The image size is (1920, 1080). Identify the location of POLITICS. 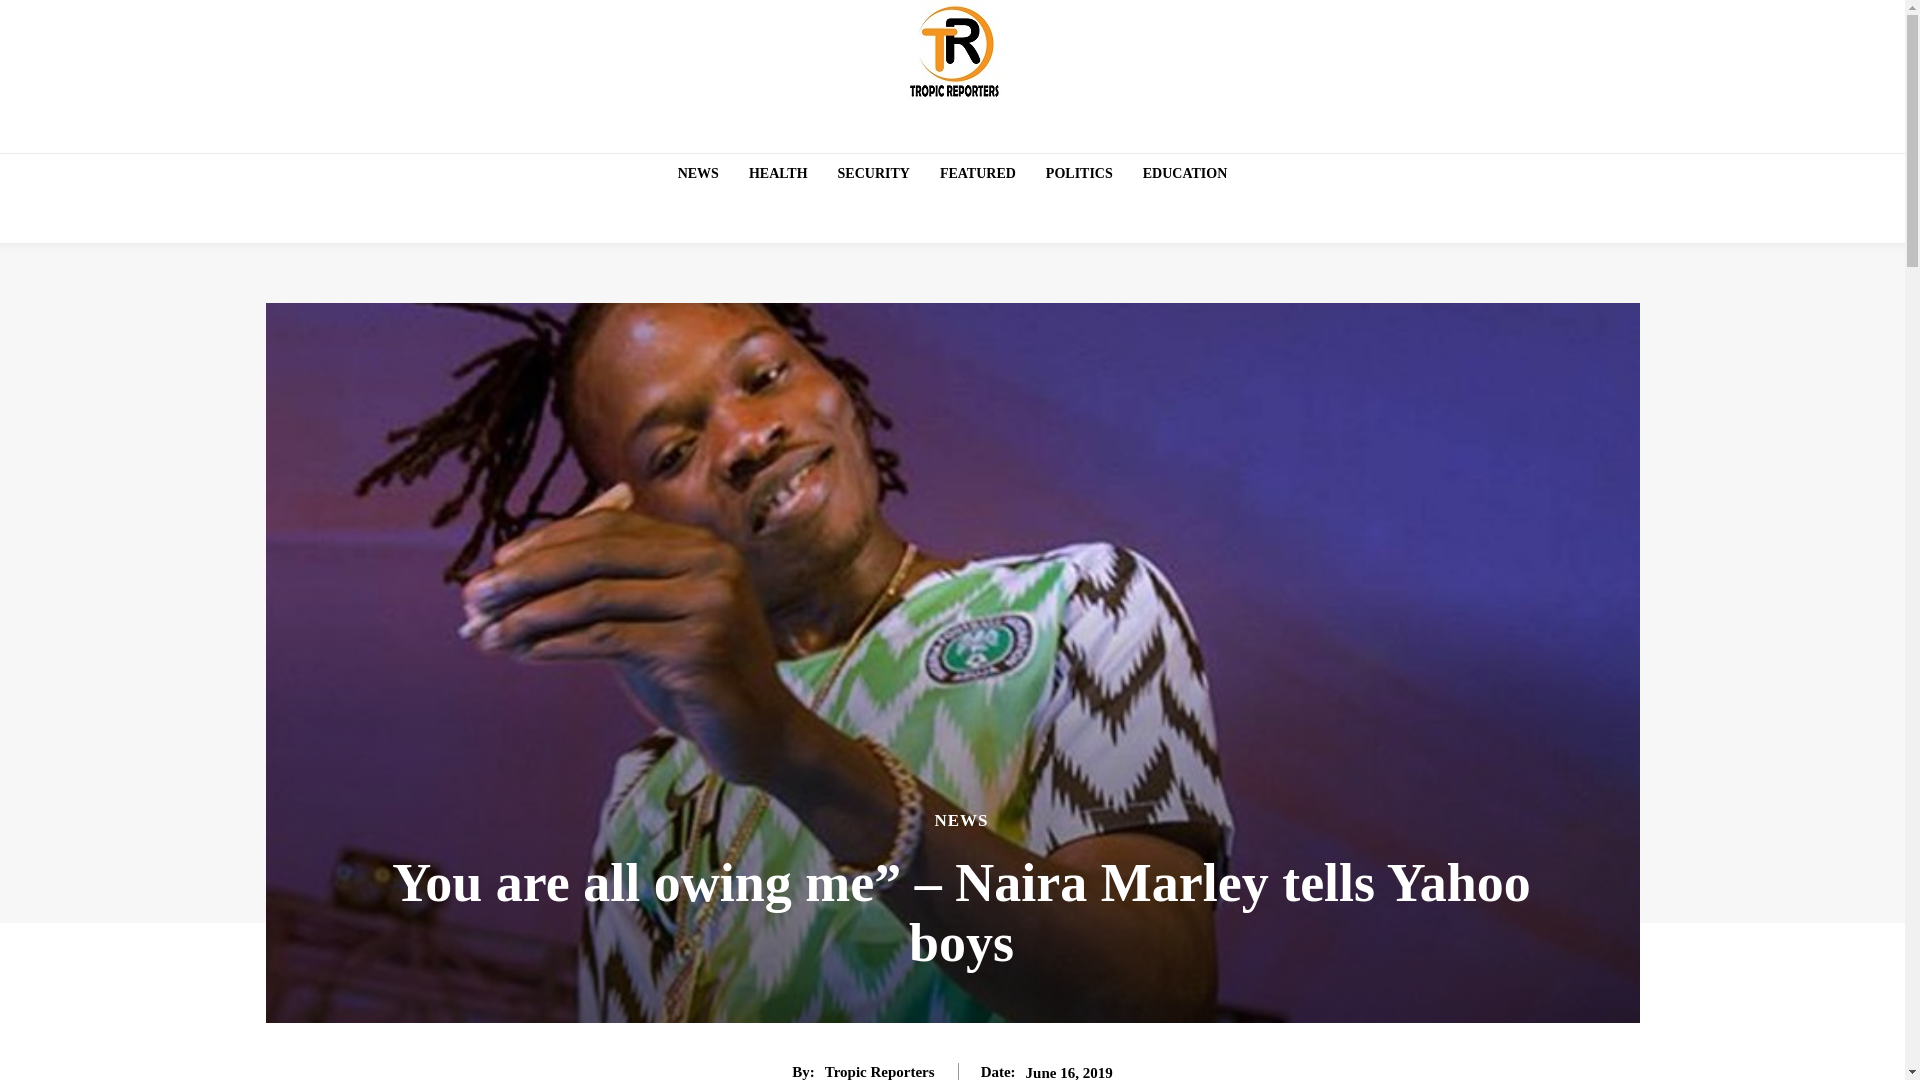
(1080, 174).